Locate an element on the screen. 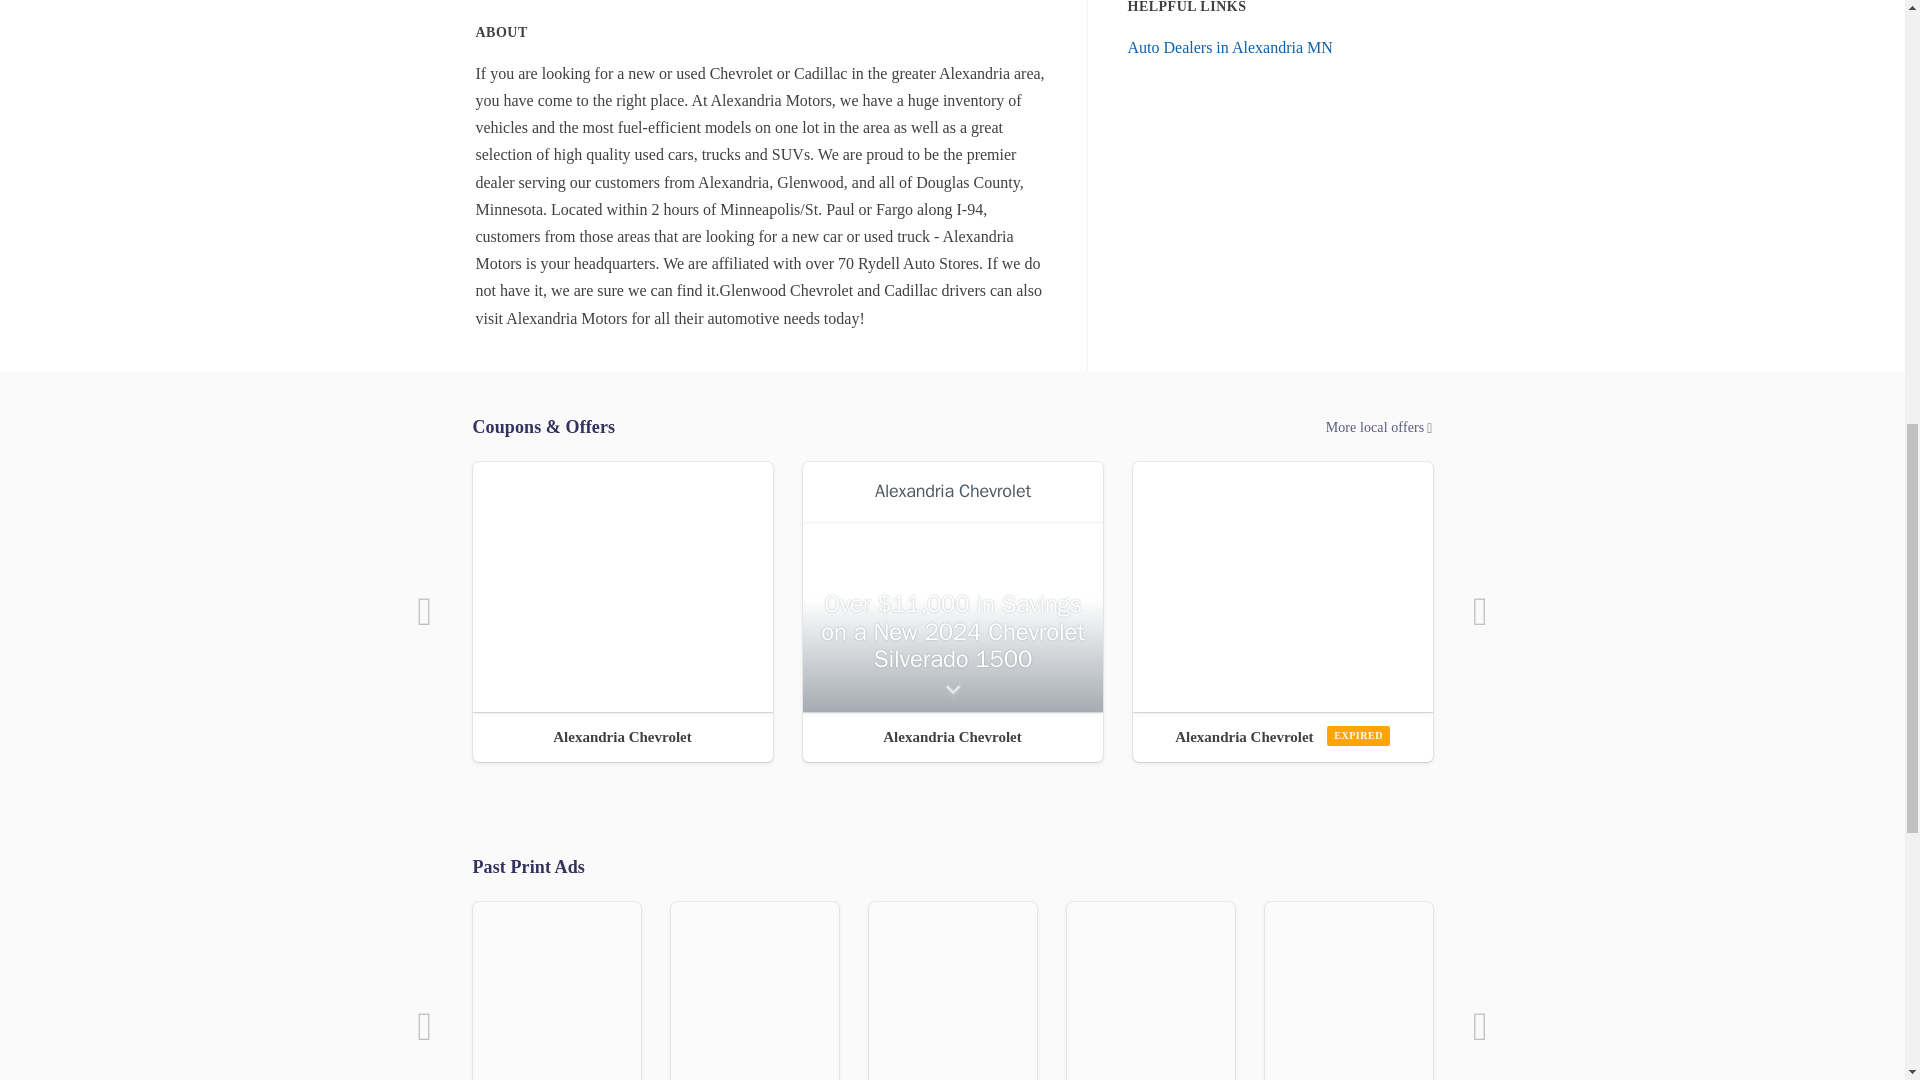 This screenshot has width=1920, height=1080. Origami Widget Number: 2008616 is located at coordinates (622, 586).